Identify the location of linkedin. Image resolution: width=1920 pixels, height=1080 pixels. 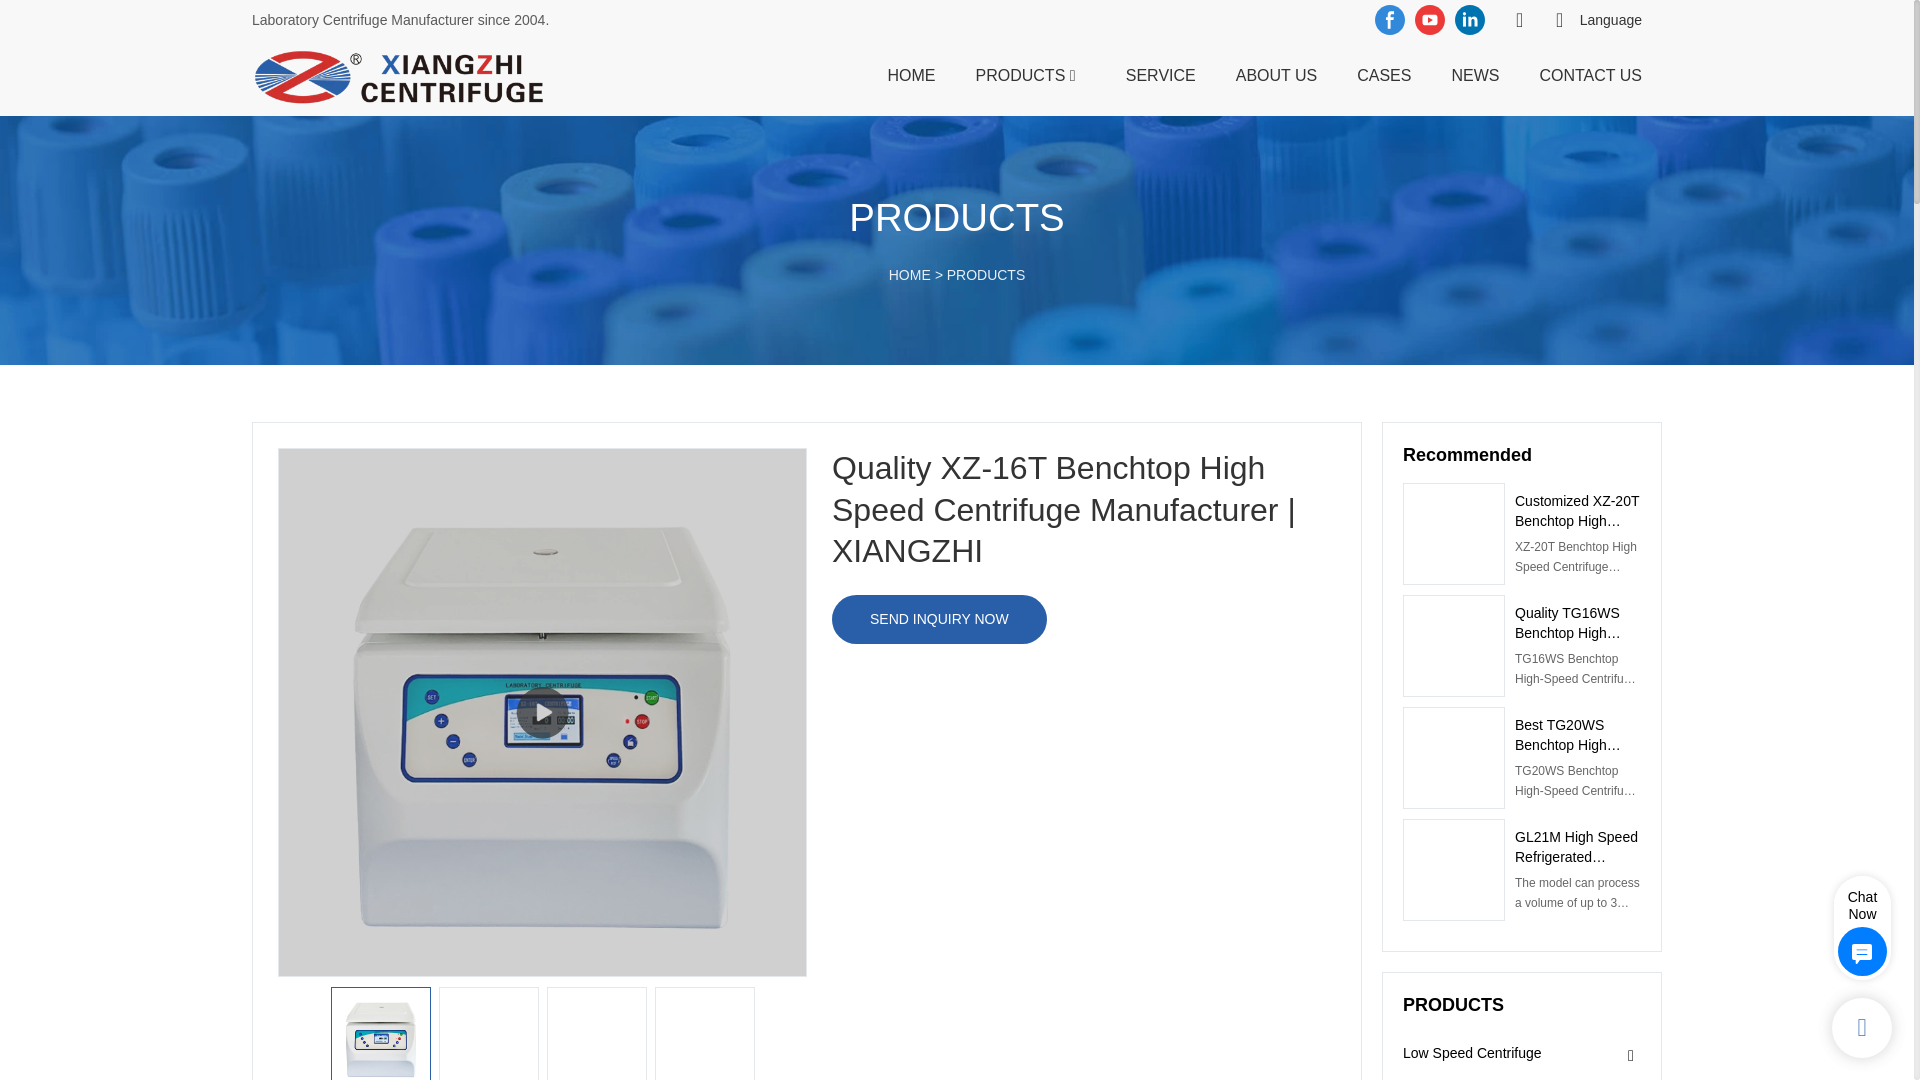
(1469, 20).